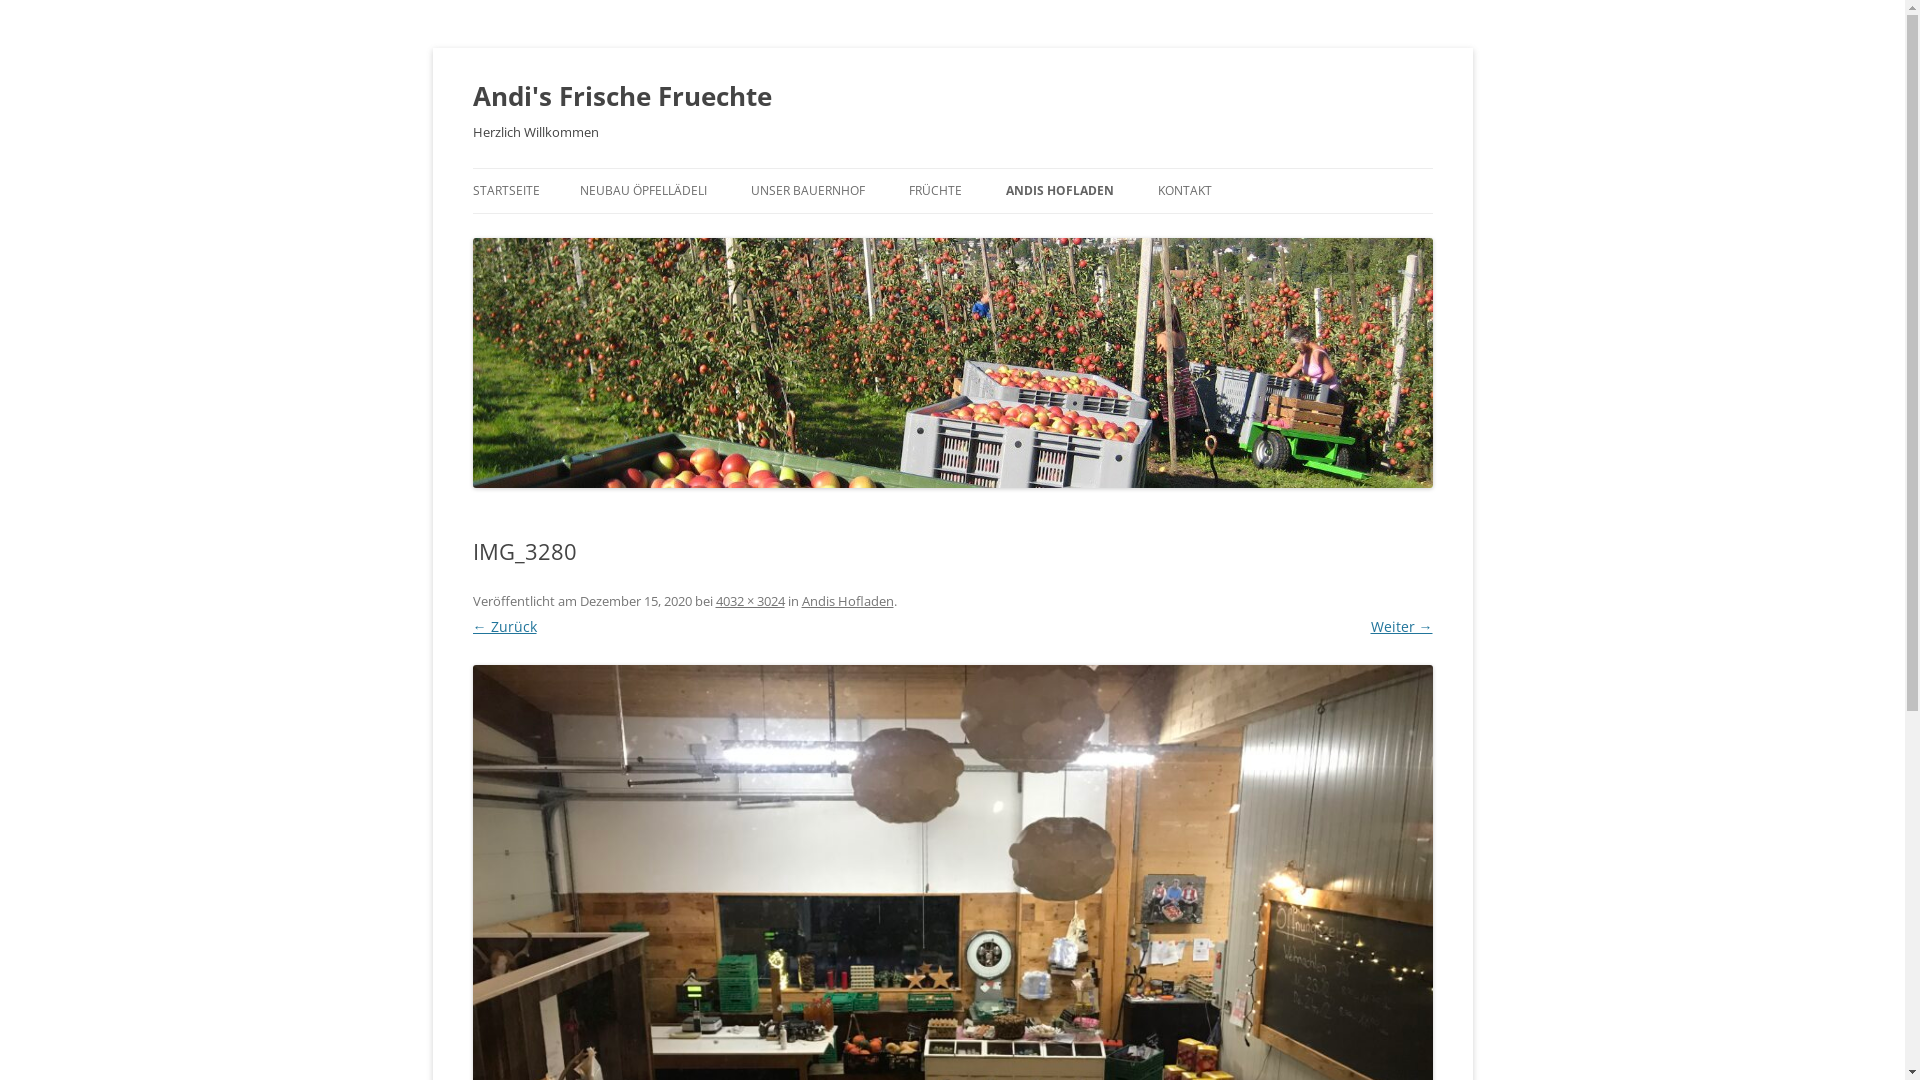 This screenshot has height=1080, width=1920. What do you see at coordinates (848, 601) in the screenshot?
I see `Andis Hofladen` at bounding box center [848, 601].